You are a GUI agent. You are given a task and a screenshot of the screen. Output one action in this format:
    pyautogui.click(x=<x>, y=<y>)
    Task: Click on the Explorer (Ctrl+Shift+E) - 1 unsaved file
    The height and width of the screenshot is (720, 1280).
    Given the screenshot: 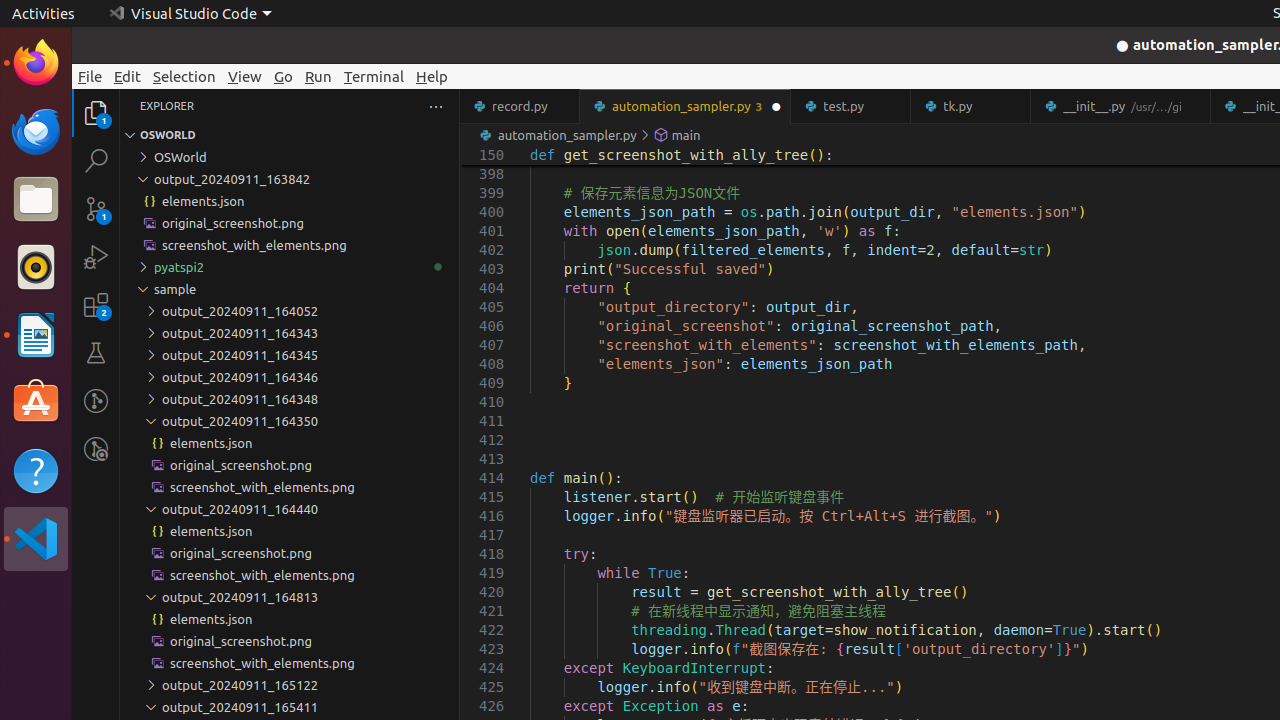 What is the action you would take?
    pyautogui.click(x=96, y=113)
    